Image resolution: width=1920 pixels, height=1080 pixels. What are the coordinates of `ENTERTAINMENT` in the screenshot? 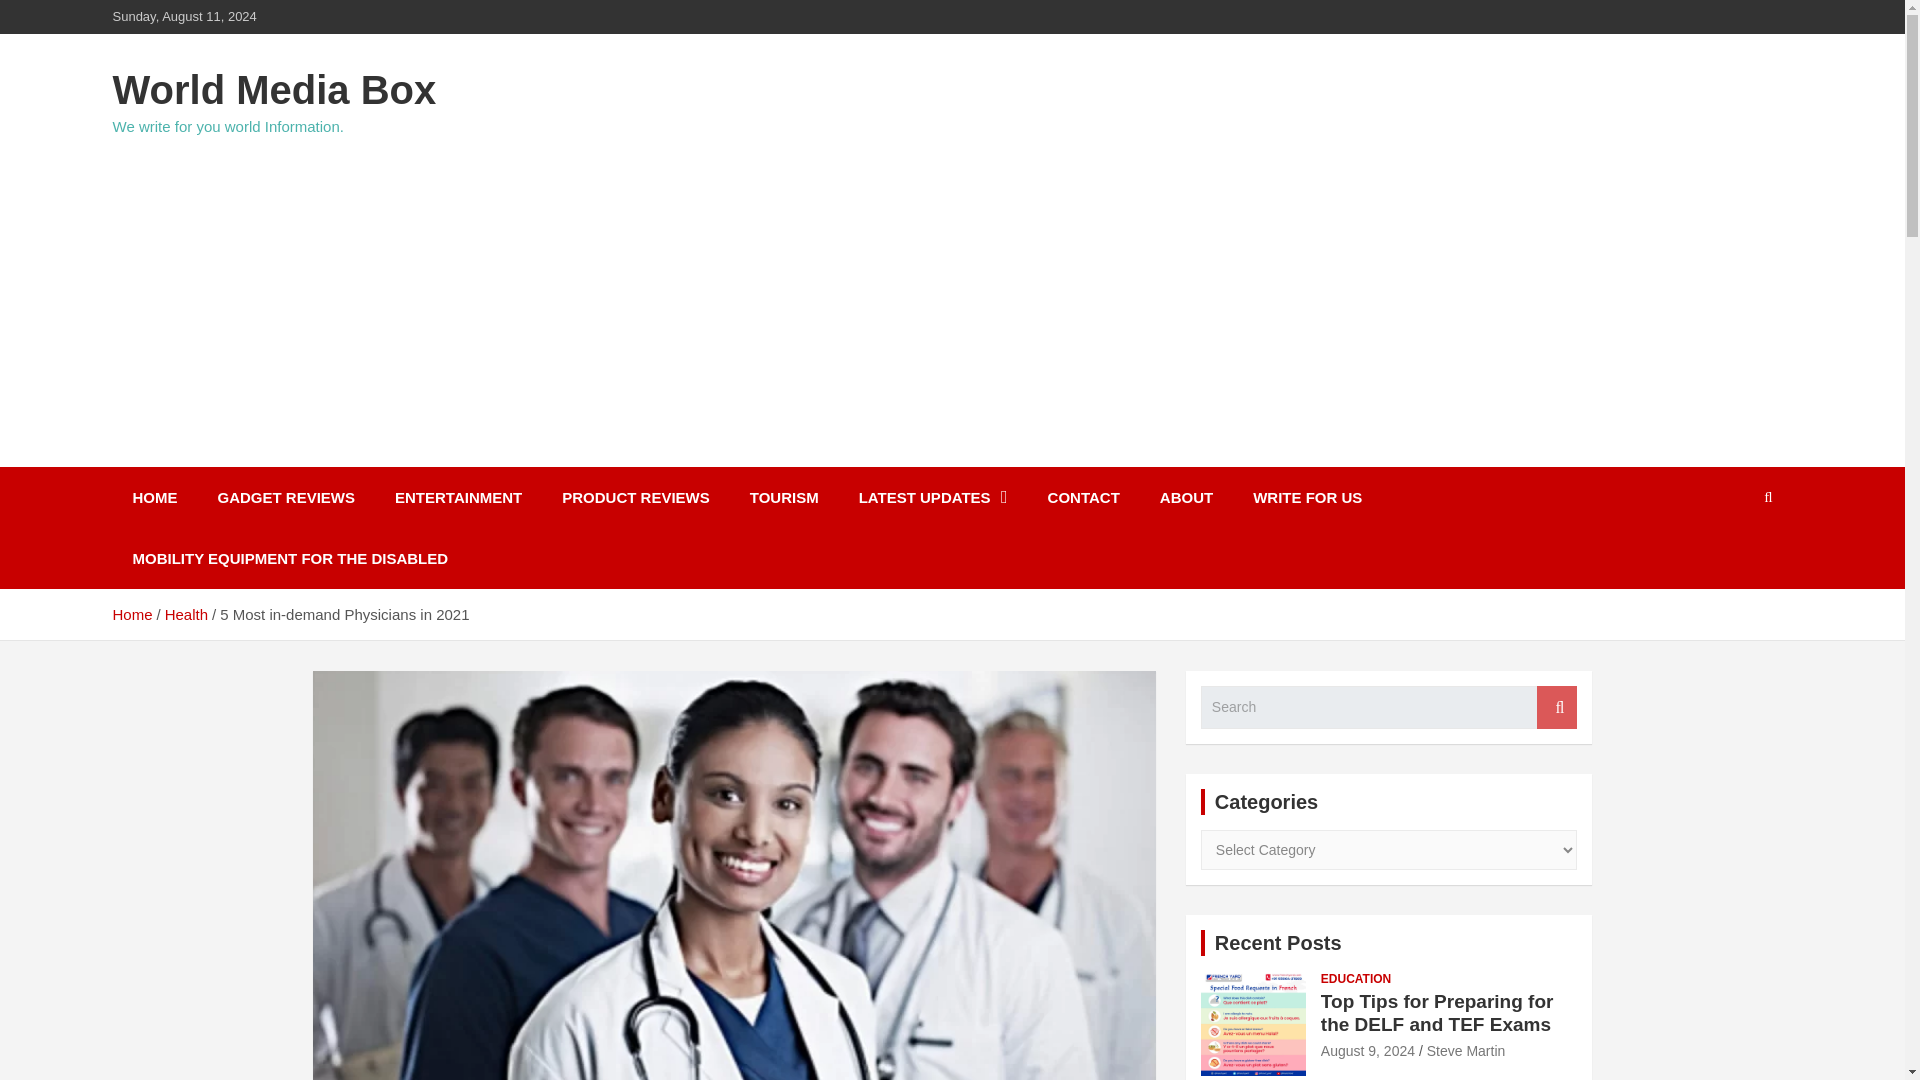 It's located at (458, 497).